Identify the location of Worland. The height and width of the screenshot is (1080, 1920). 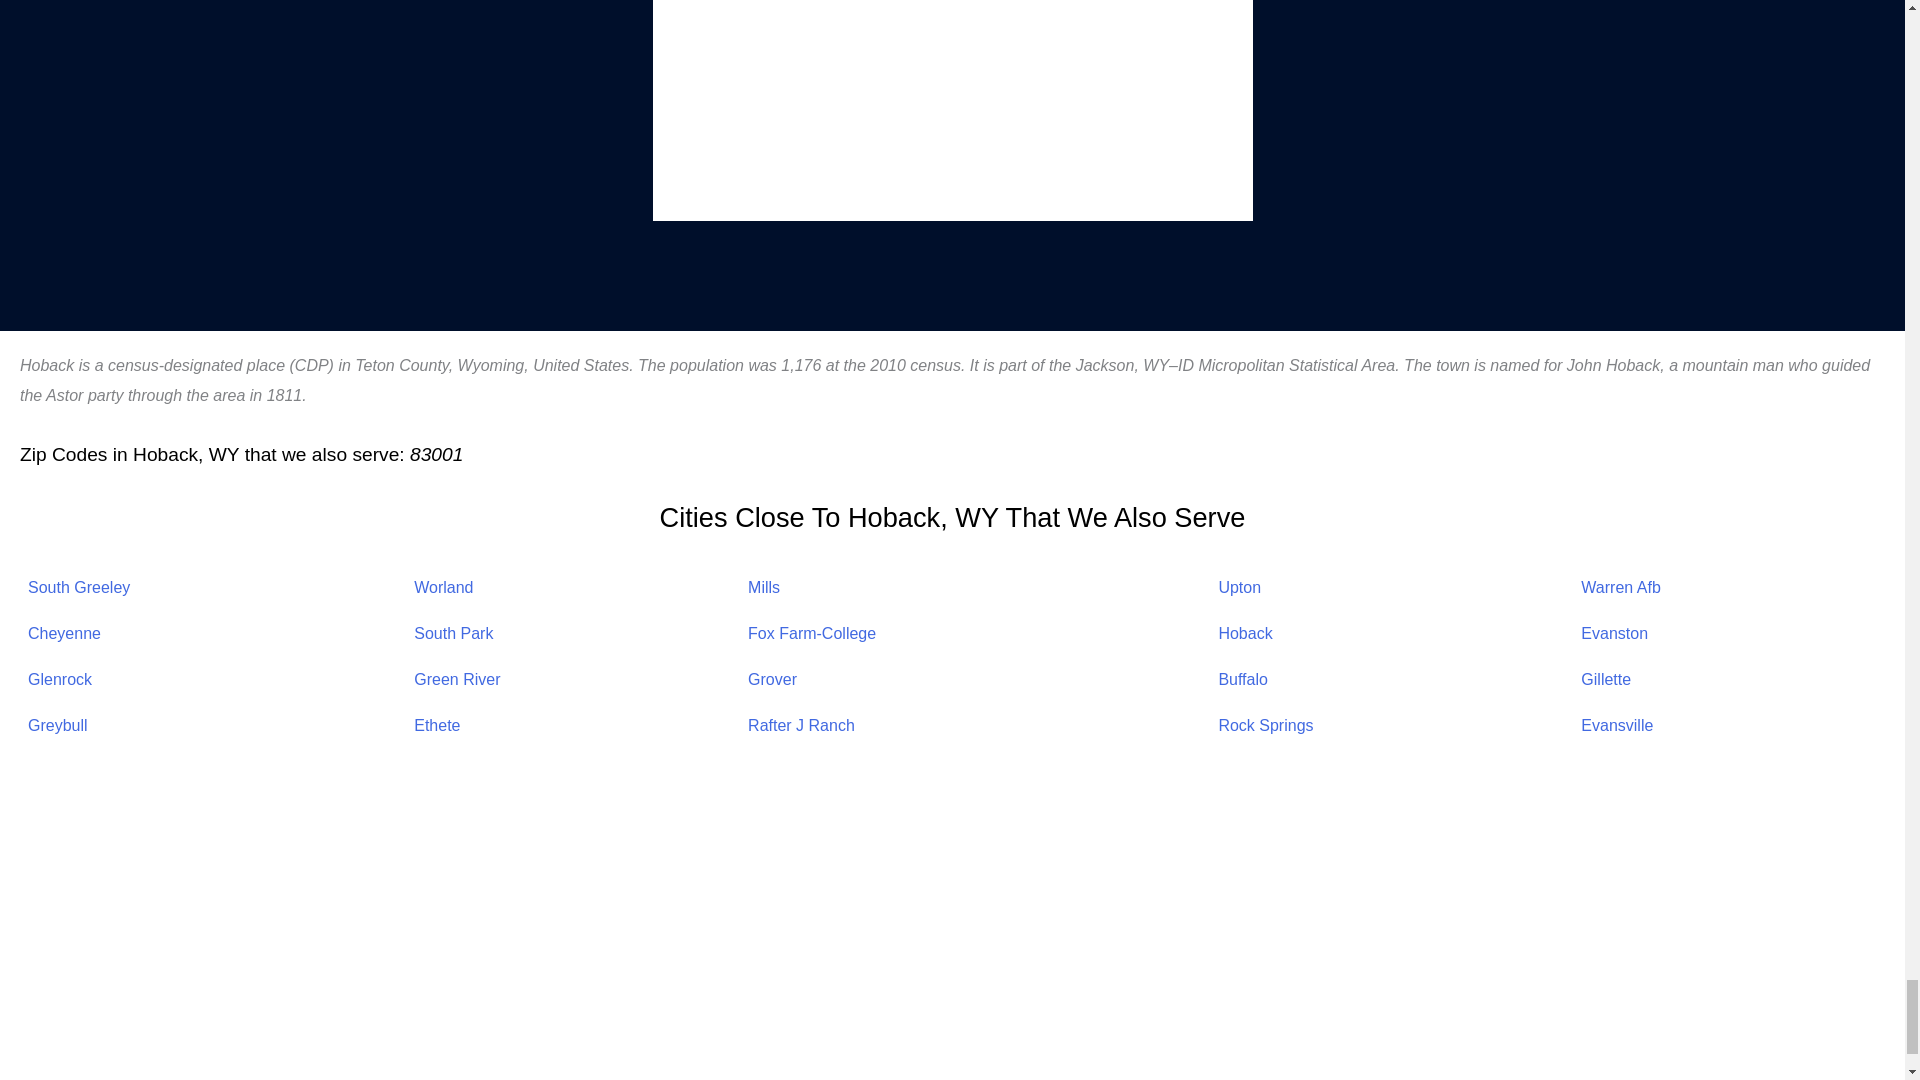
(443, 587).